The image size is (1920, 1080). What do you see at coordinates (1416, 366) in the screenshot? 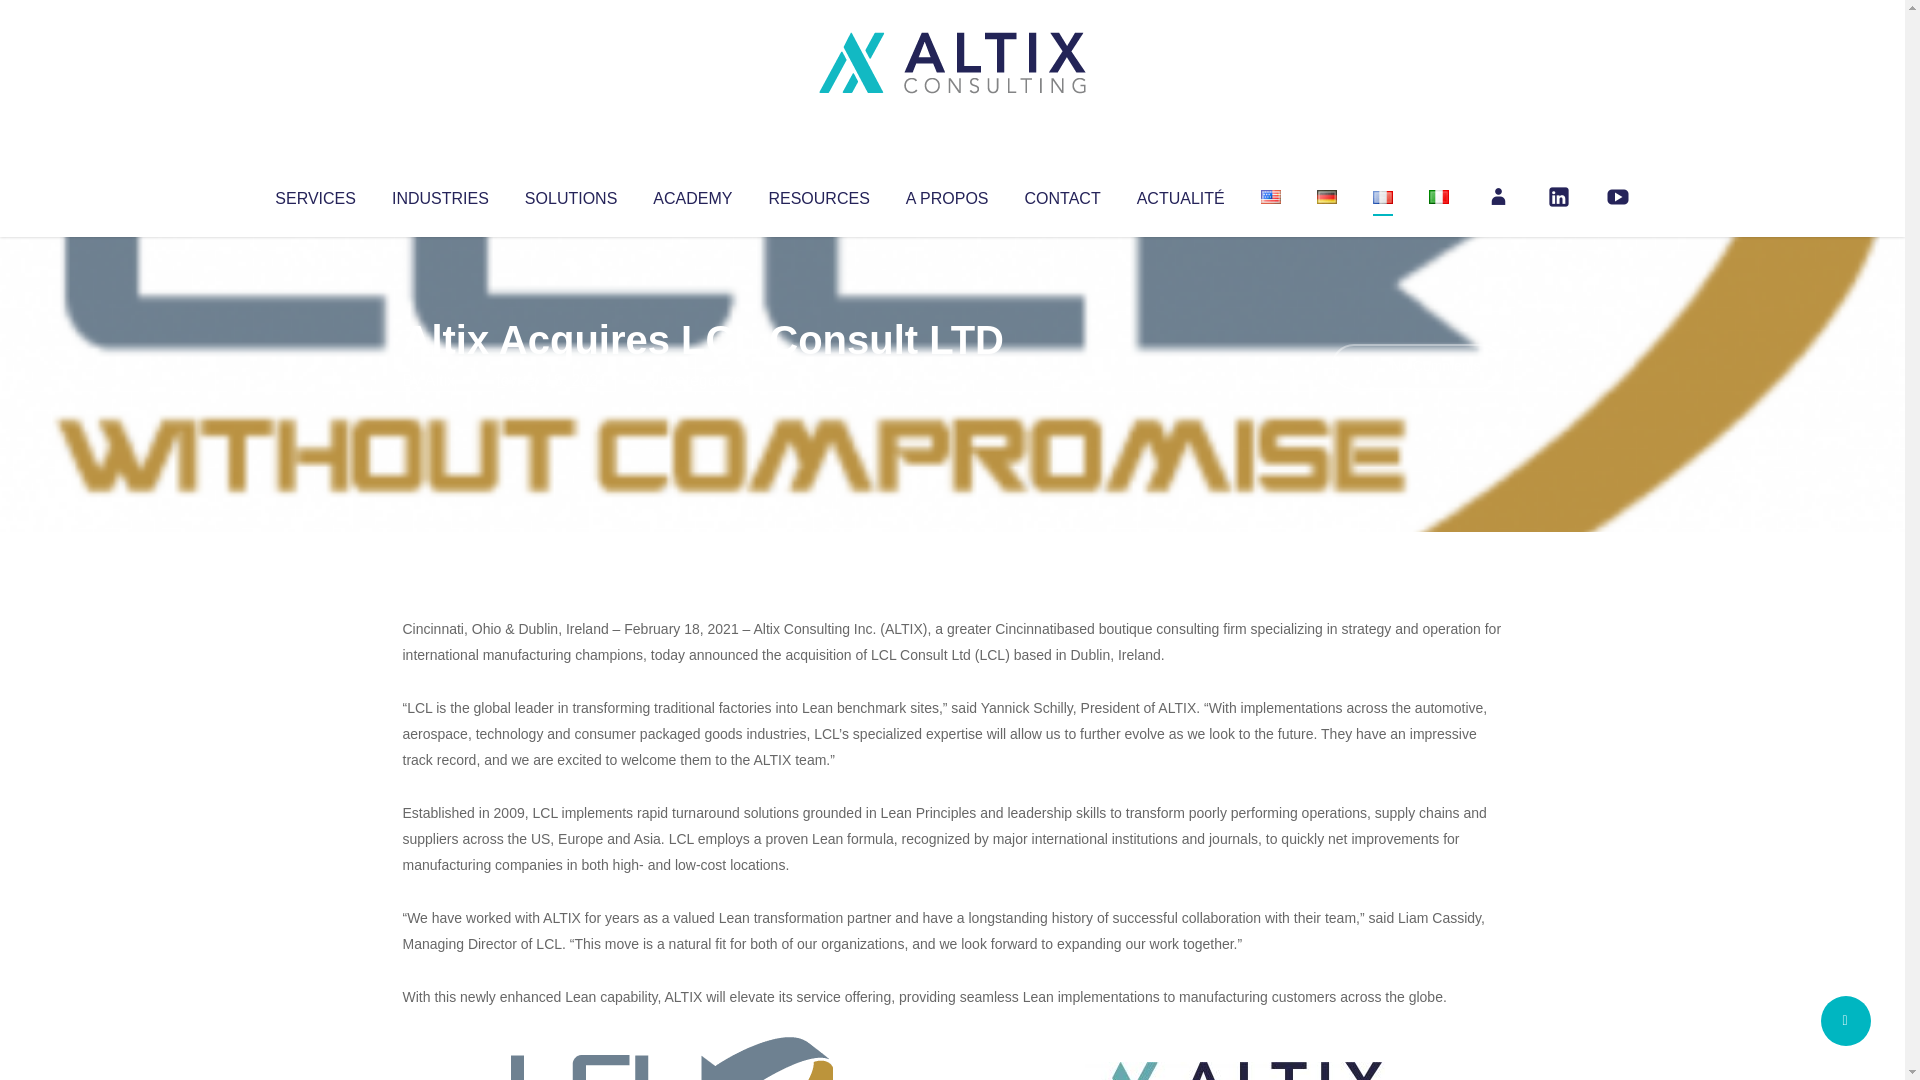
I see `No Comments` at bounding box center [1416, 366].